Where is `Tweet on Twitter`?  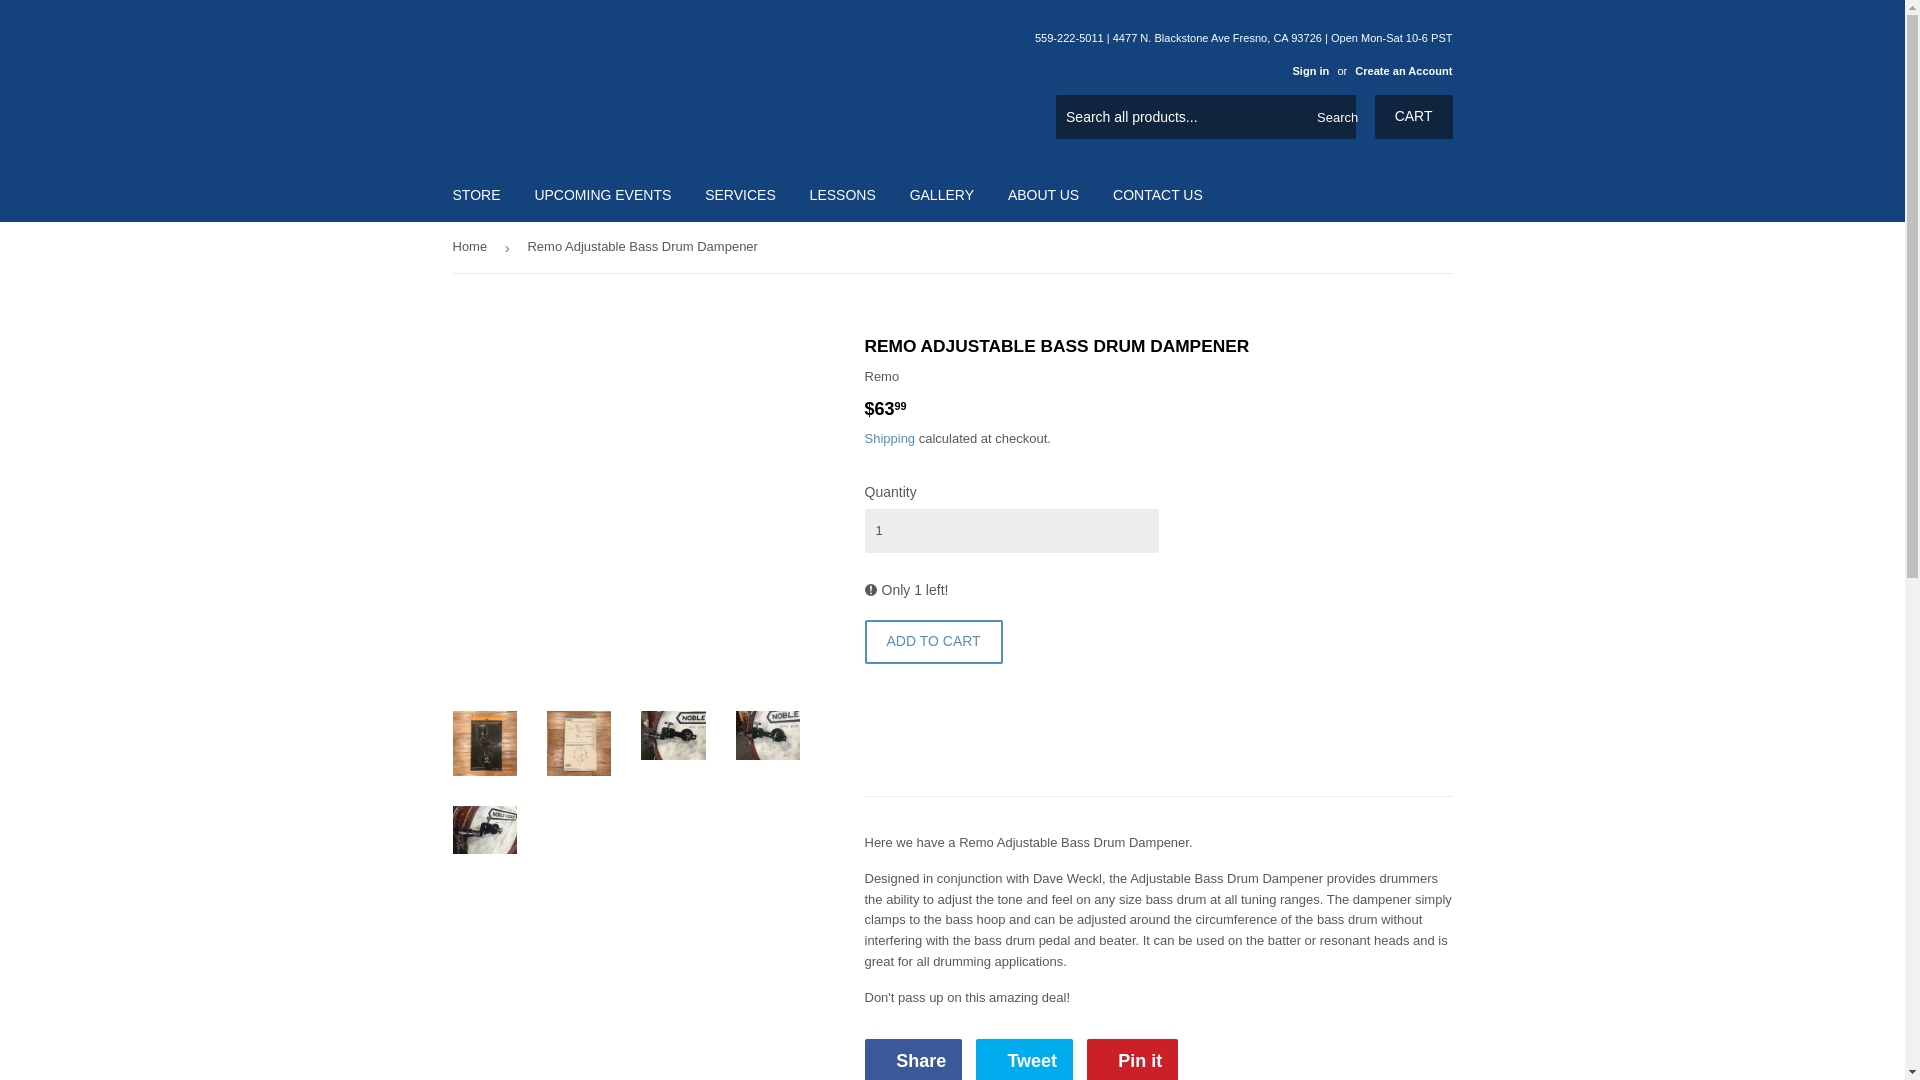 Tweet on Twitter is located at coordinates (1024, 1059).